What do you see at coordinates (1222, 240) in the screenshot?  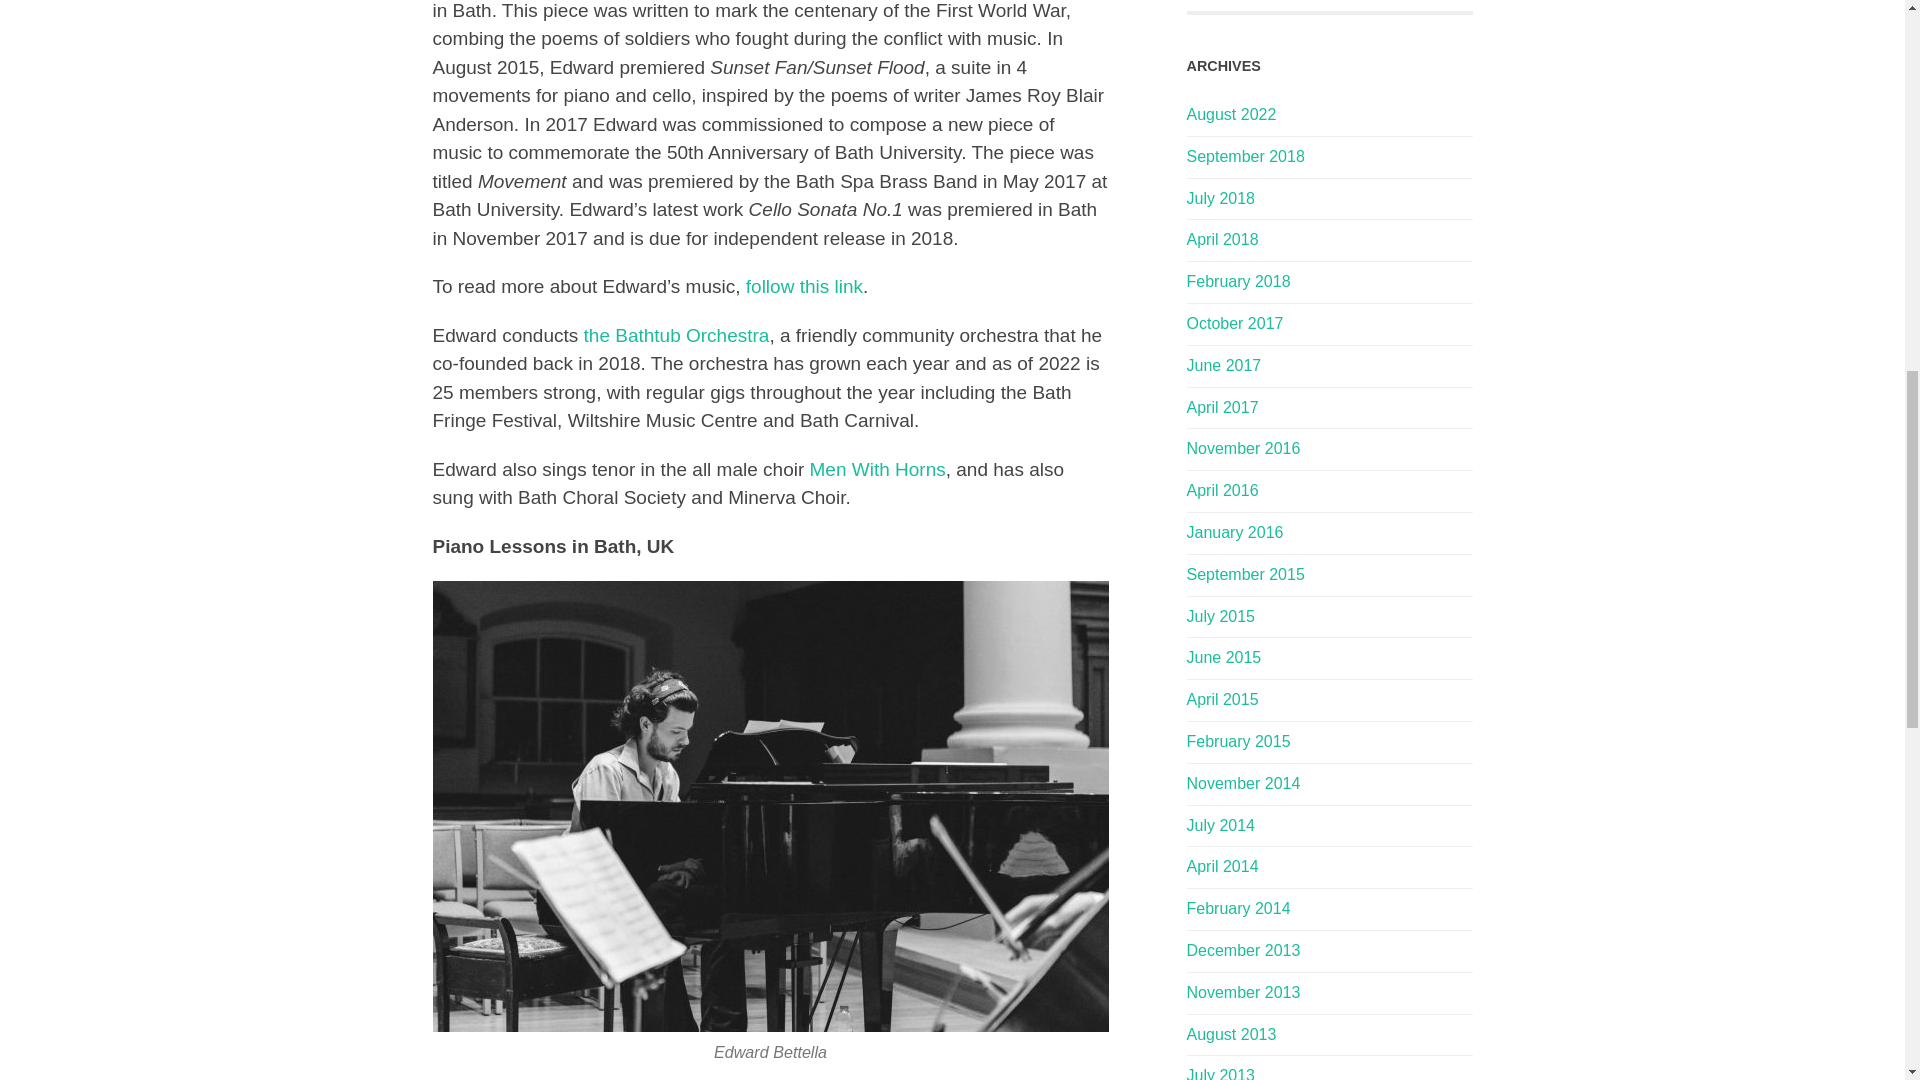 I see `April 2018` at bounding box center [1222, 240].